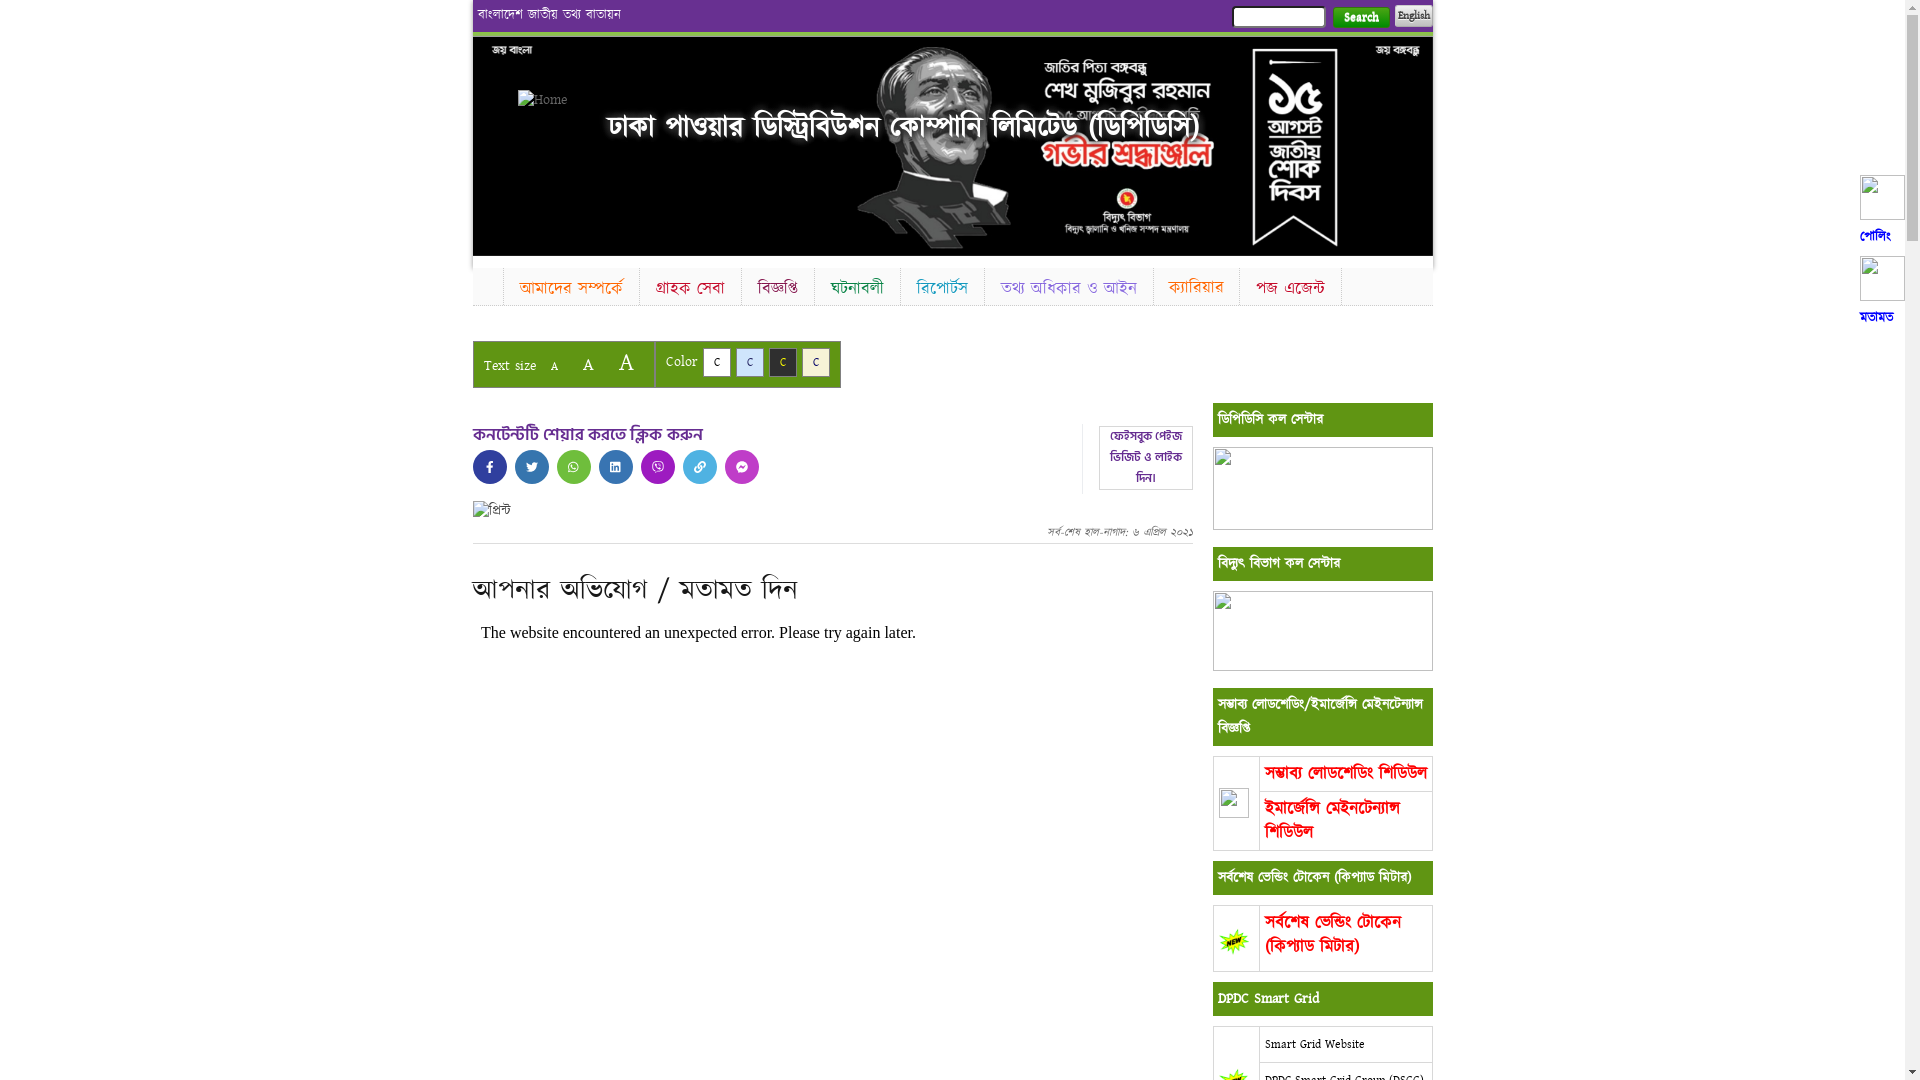  I want to click on C, so click(750, 362).